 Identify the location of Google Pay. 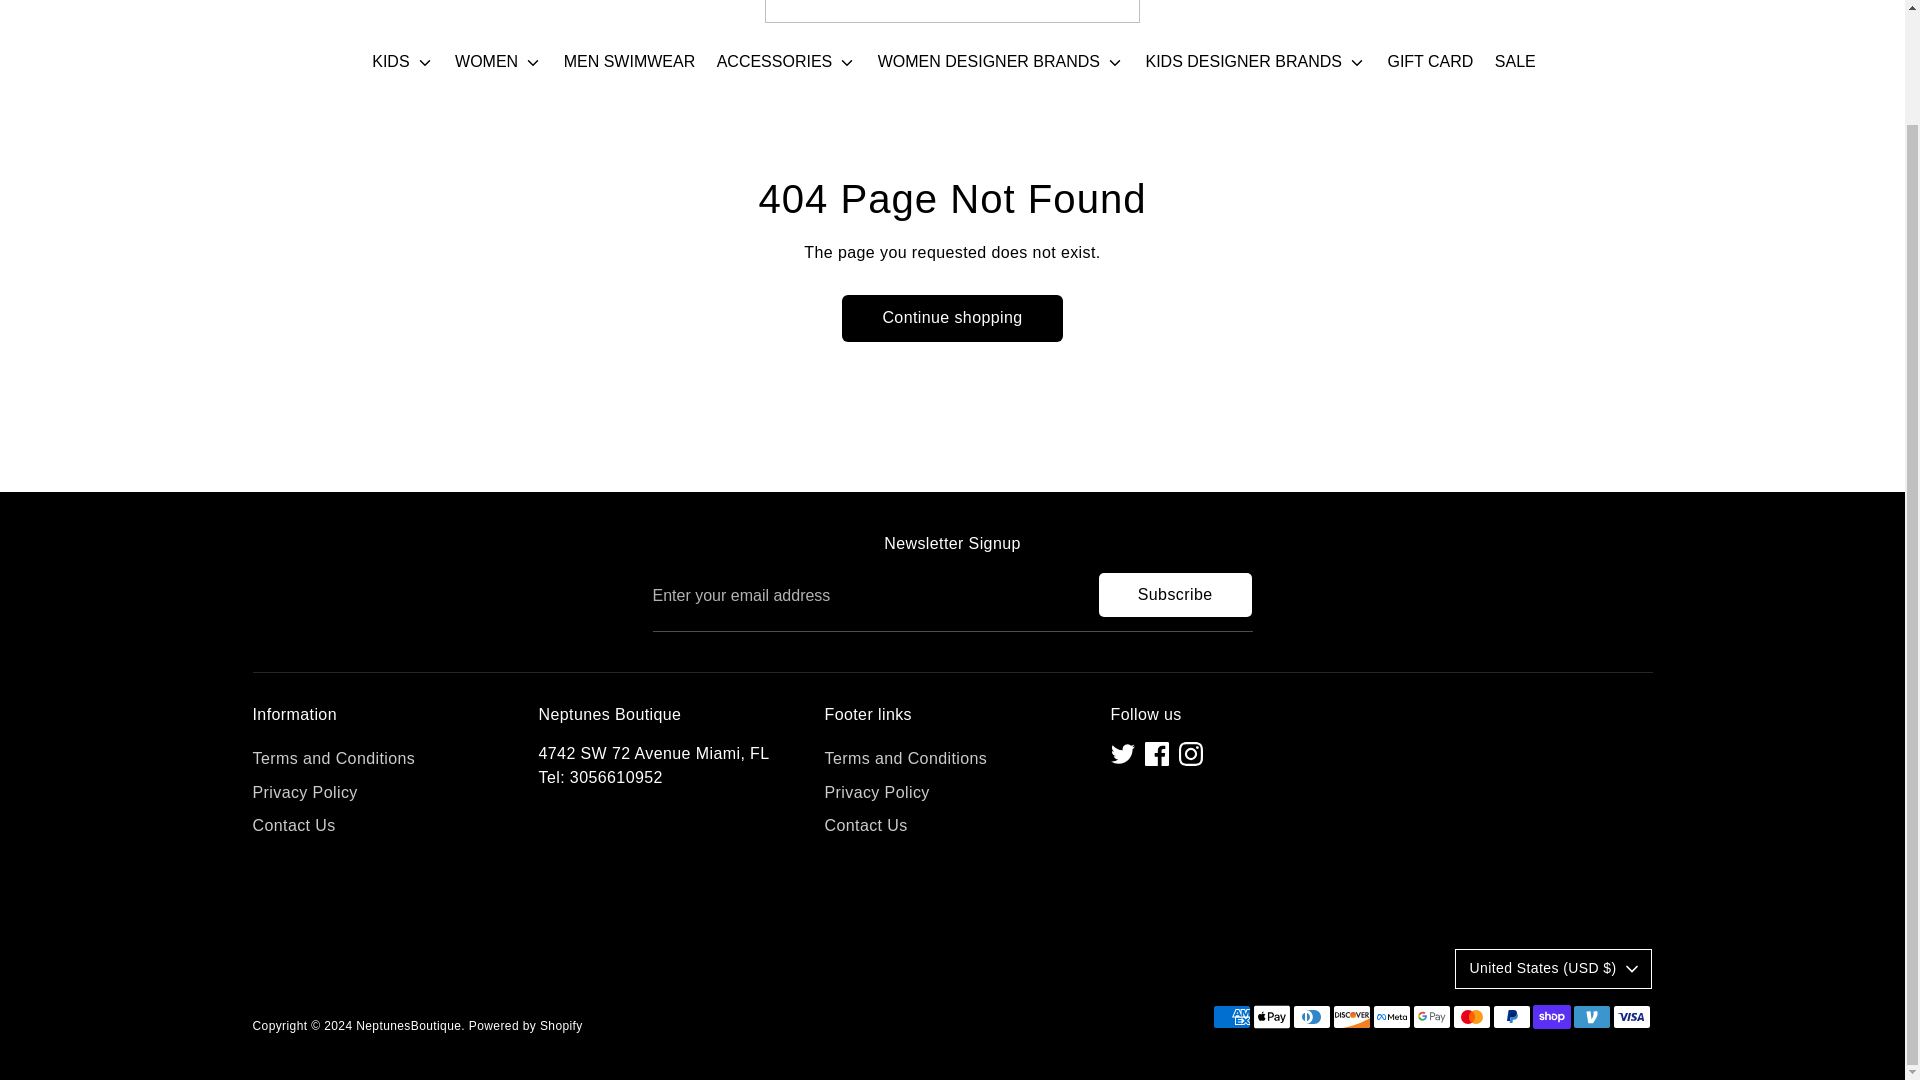
(1430, 1017).